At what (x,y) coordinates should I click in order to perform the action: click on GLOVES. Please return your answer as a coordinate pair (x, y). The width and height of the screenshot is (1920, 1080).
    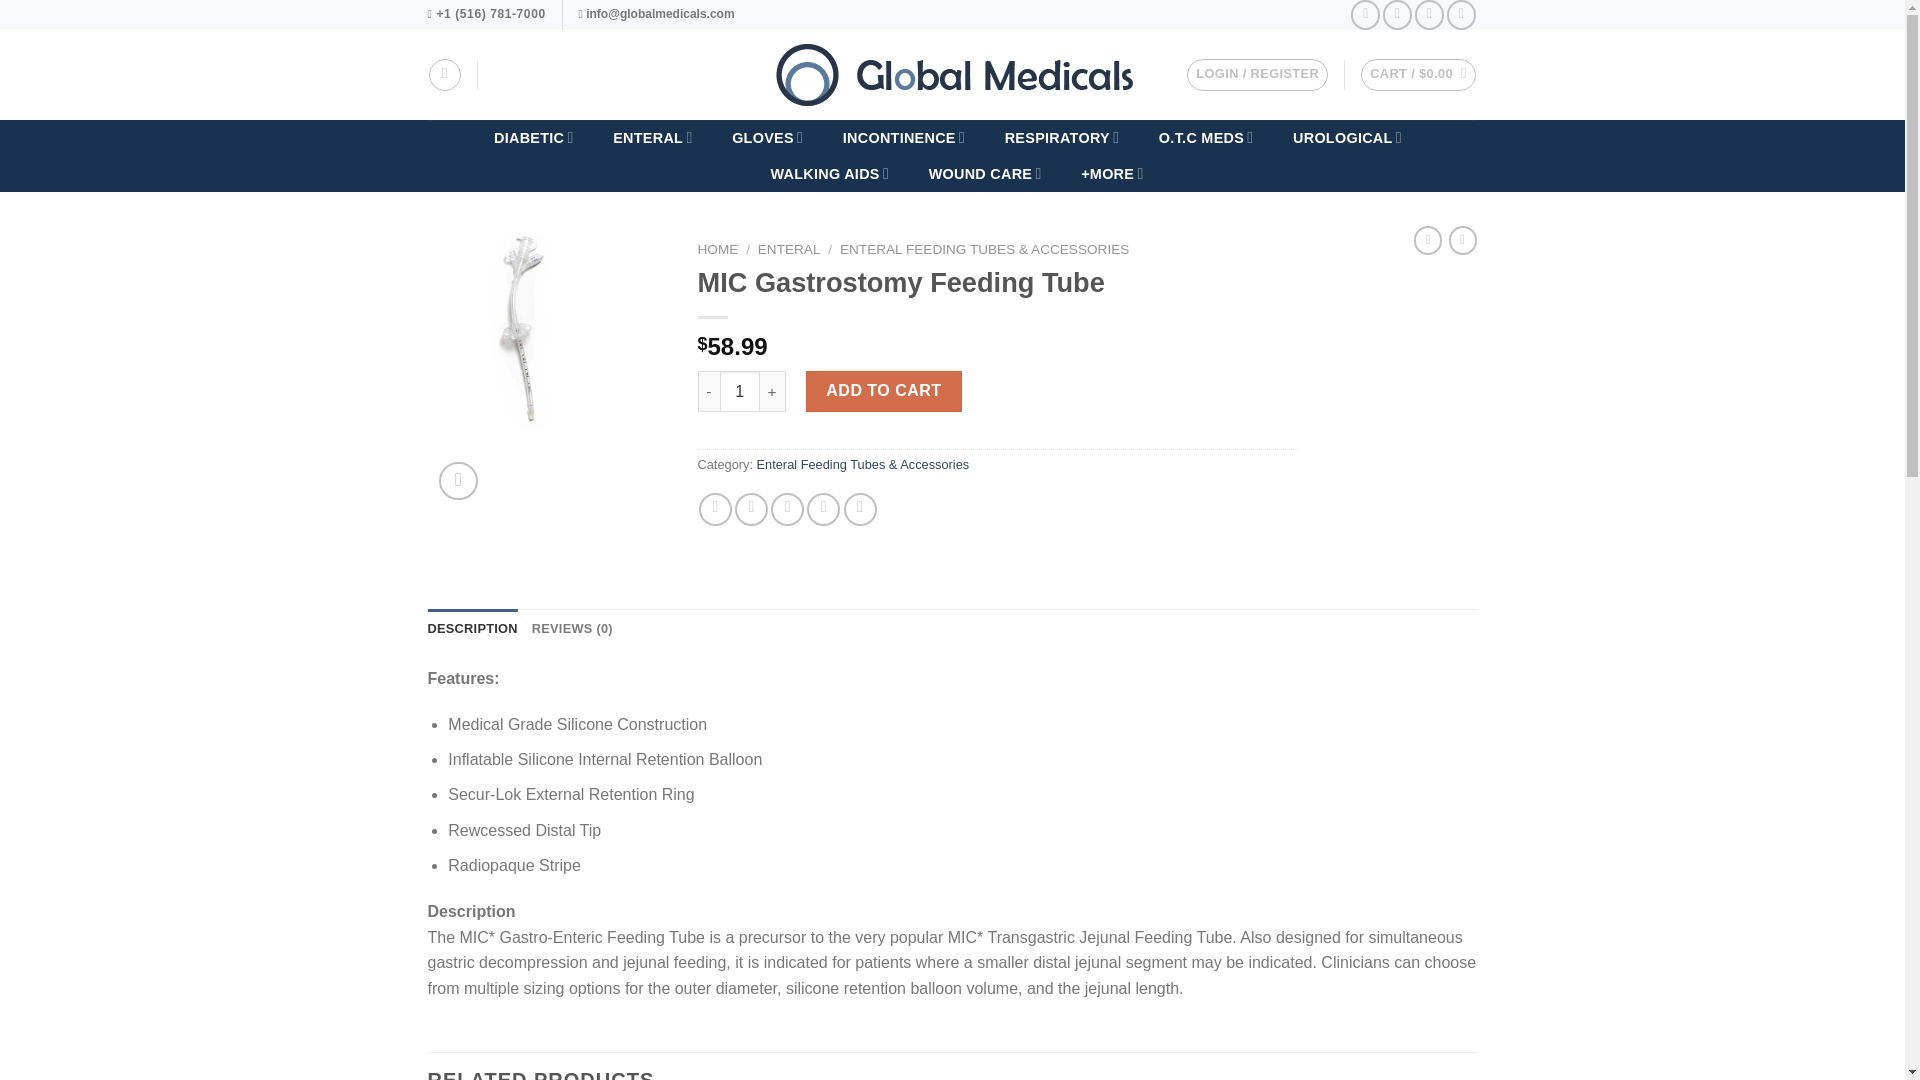
    Looking at the image, I should click on (768, 137).